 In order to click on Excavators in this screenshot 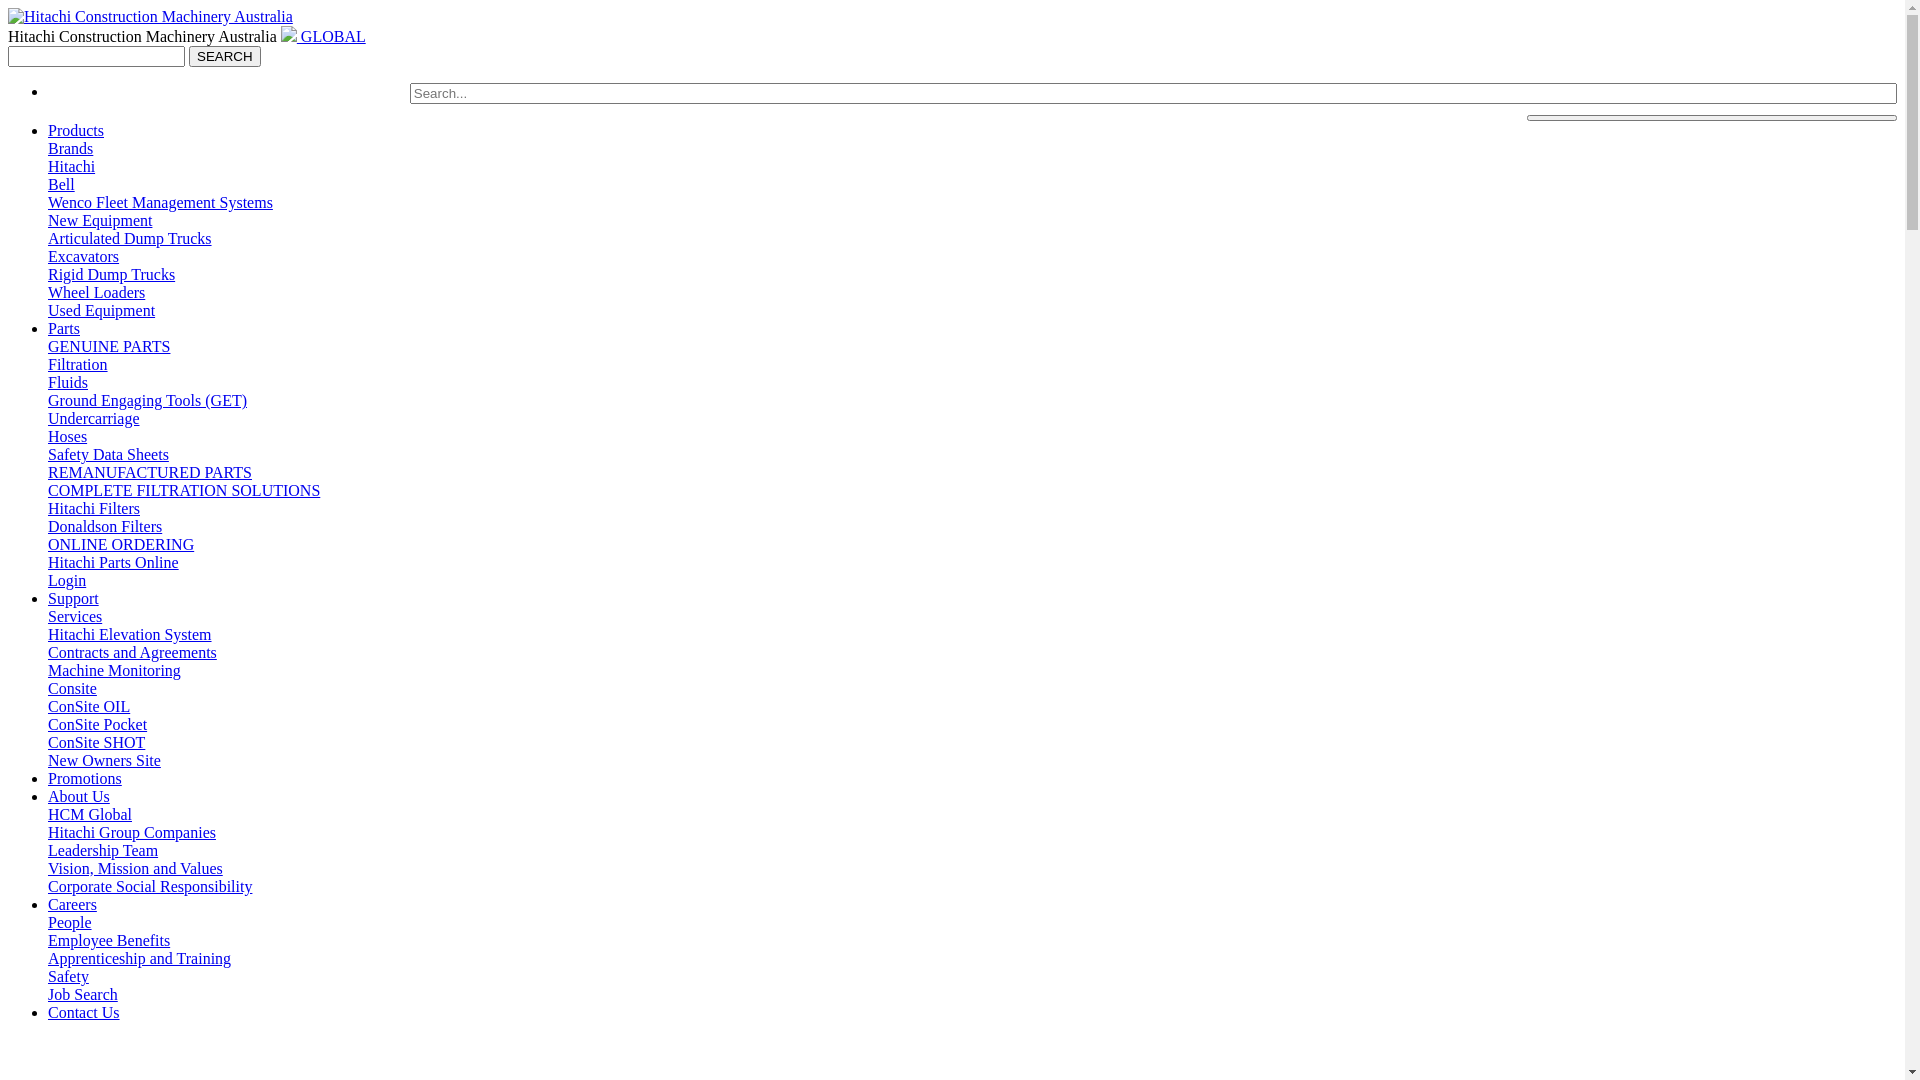, I will do `click(84, 256)`.